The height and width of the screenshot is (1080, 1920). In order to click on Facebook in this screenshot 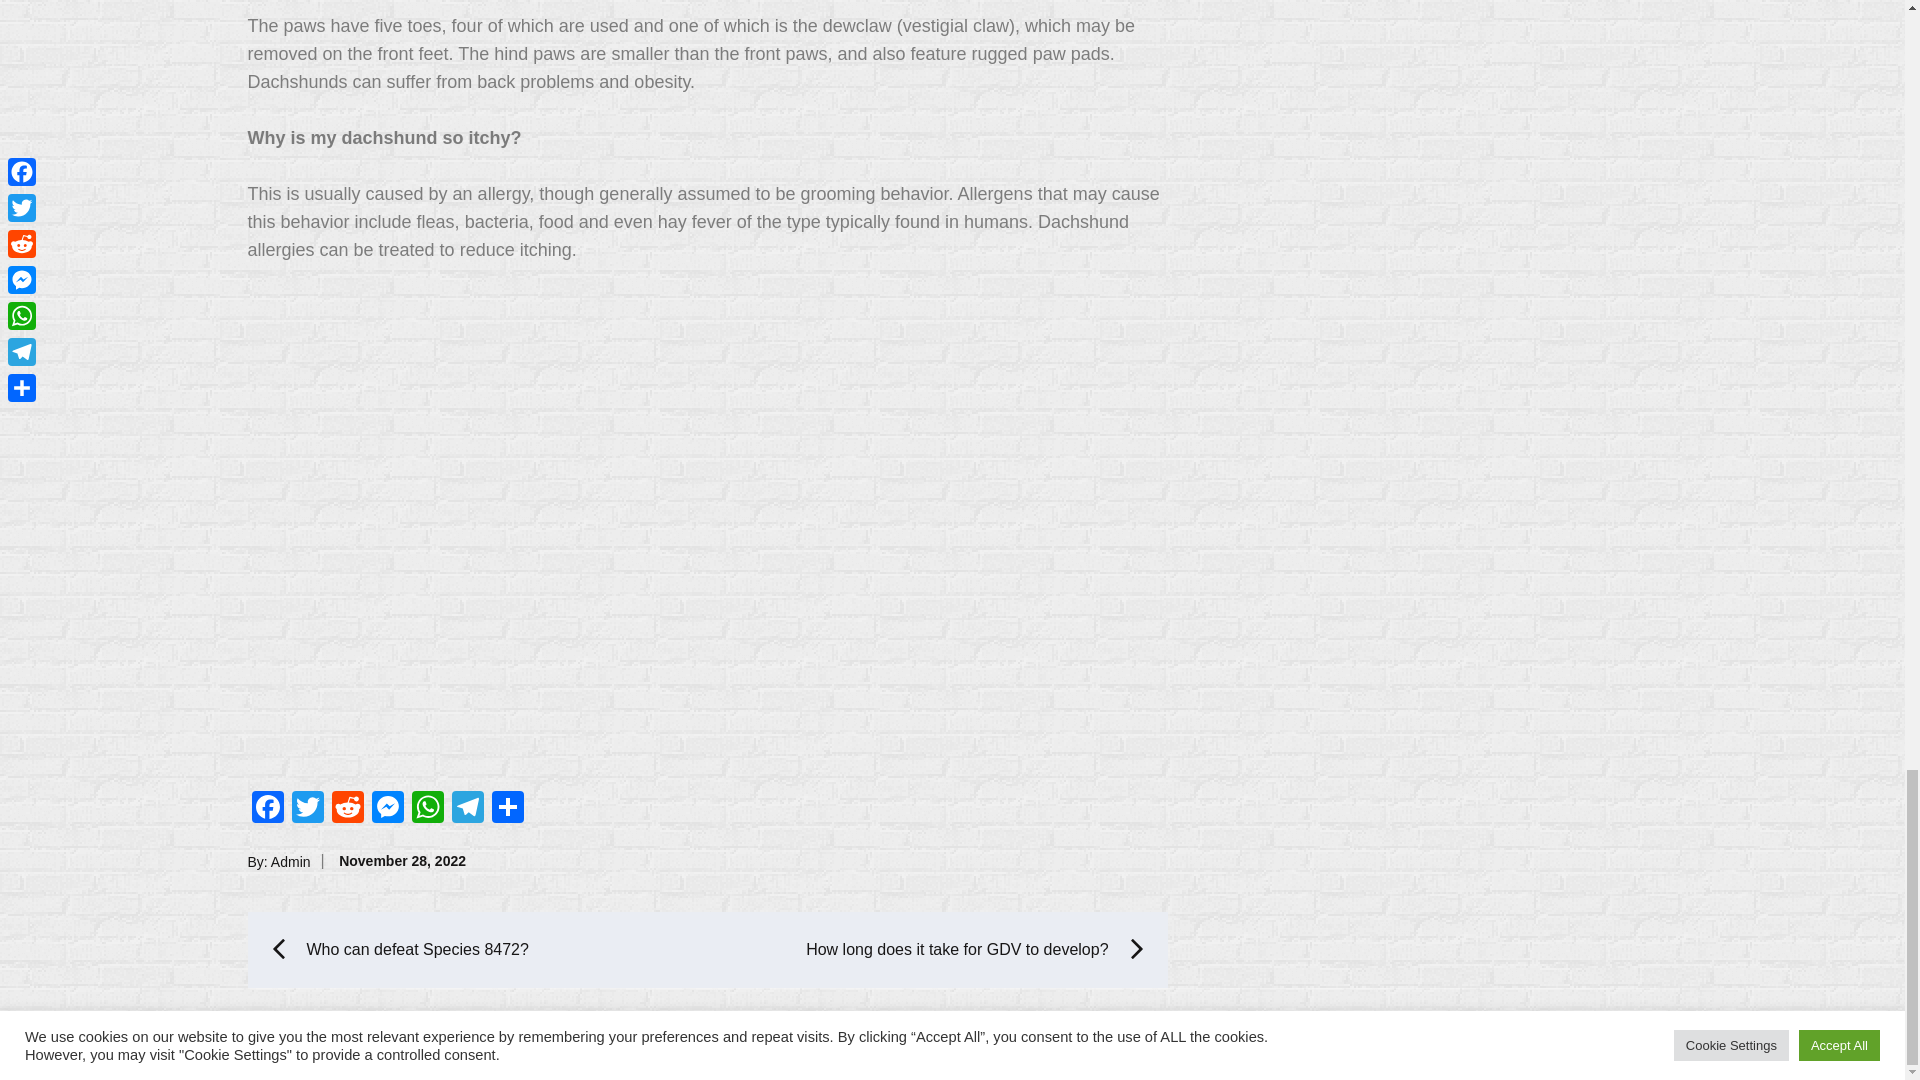, I will do `click(268, 809)`.